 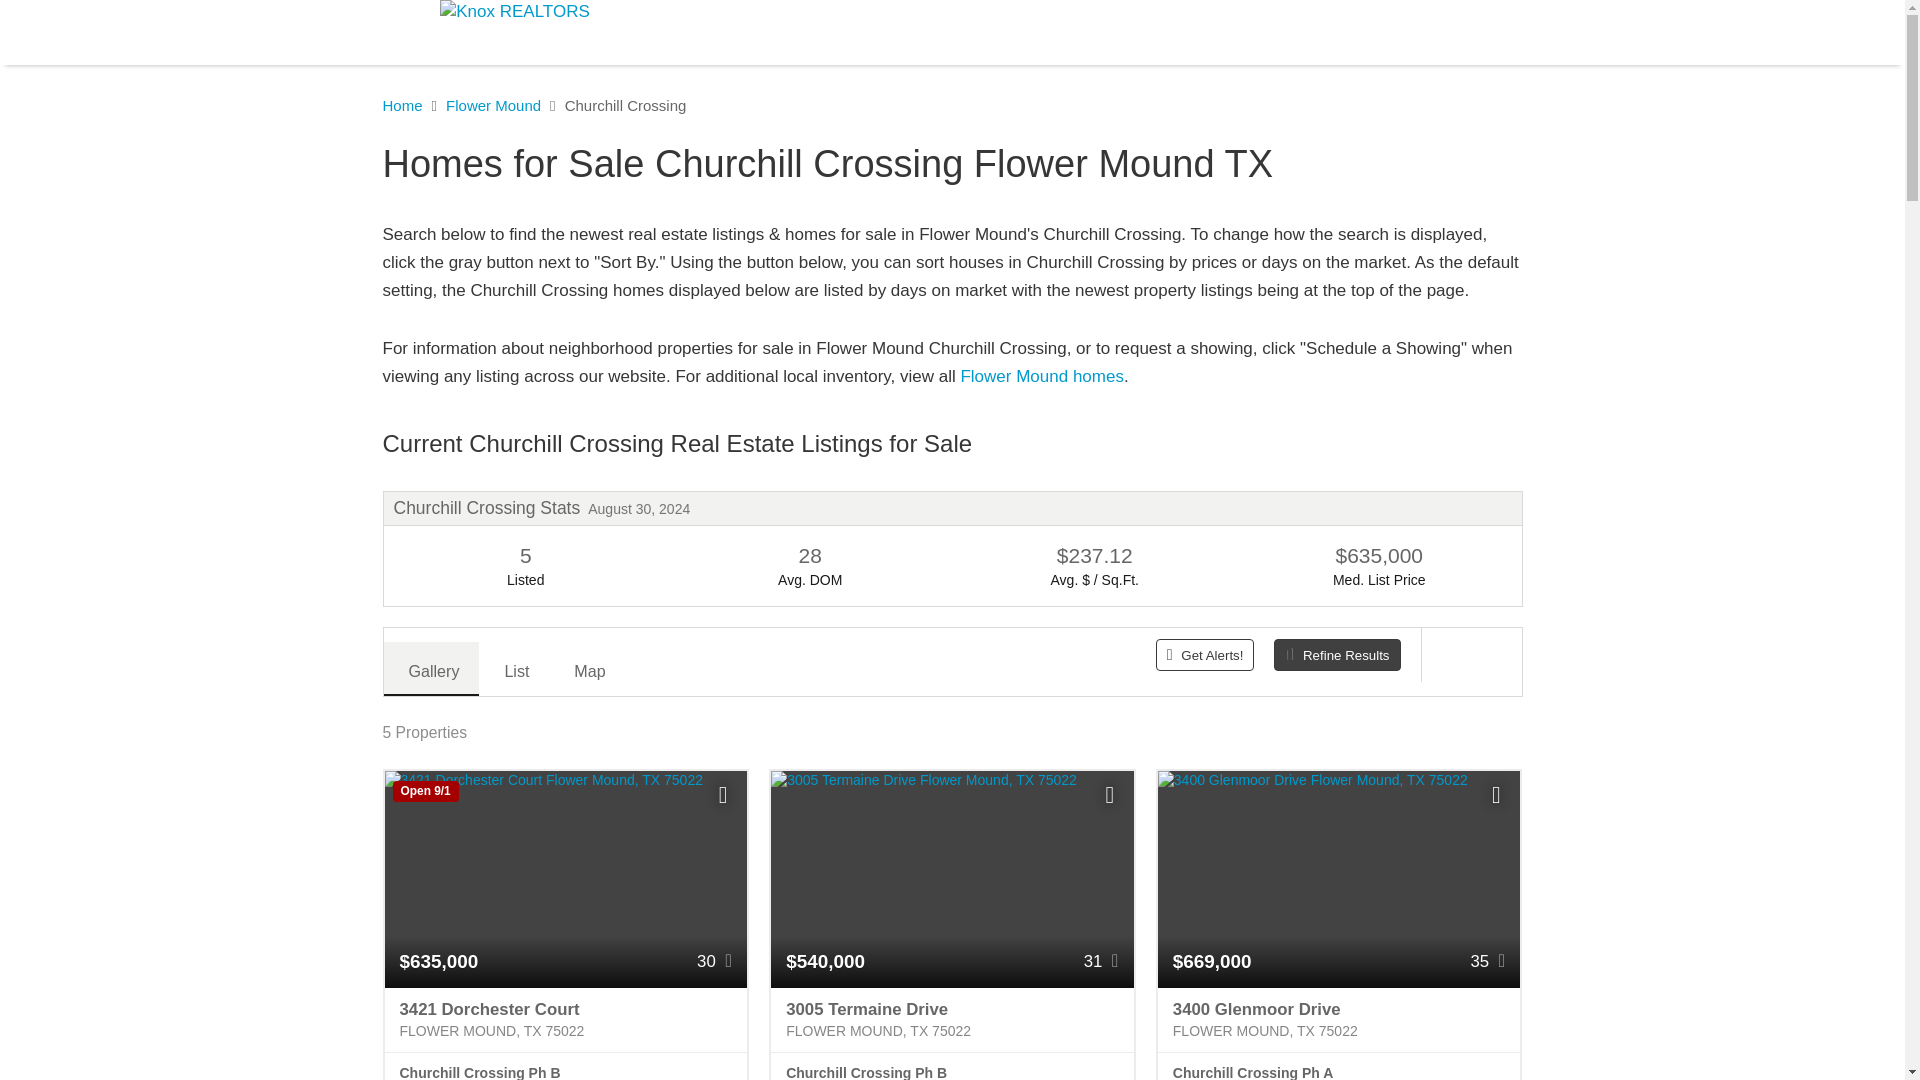 I want to click on Flower Mound homes, so click(x=1042, y=376).